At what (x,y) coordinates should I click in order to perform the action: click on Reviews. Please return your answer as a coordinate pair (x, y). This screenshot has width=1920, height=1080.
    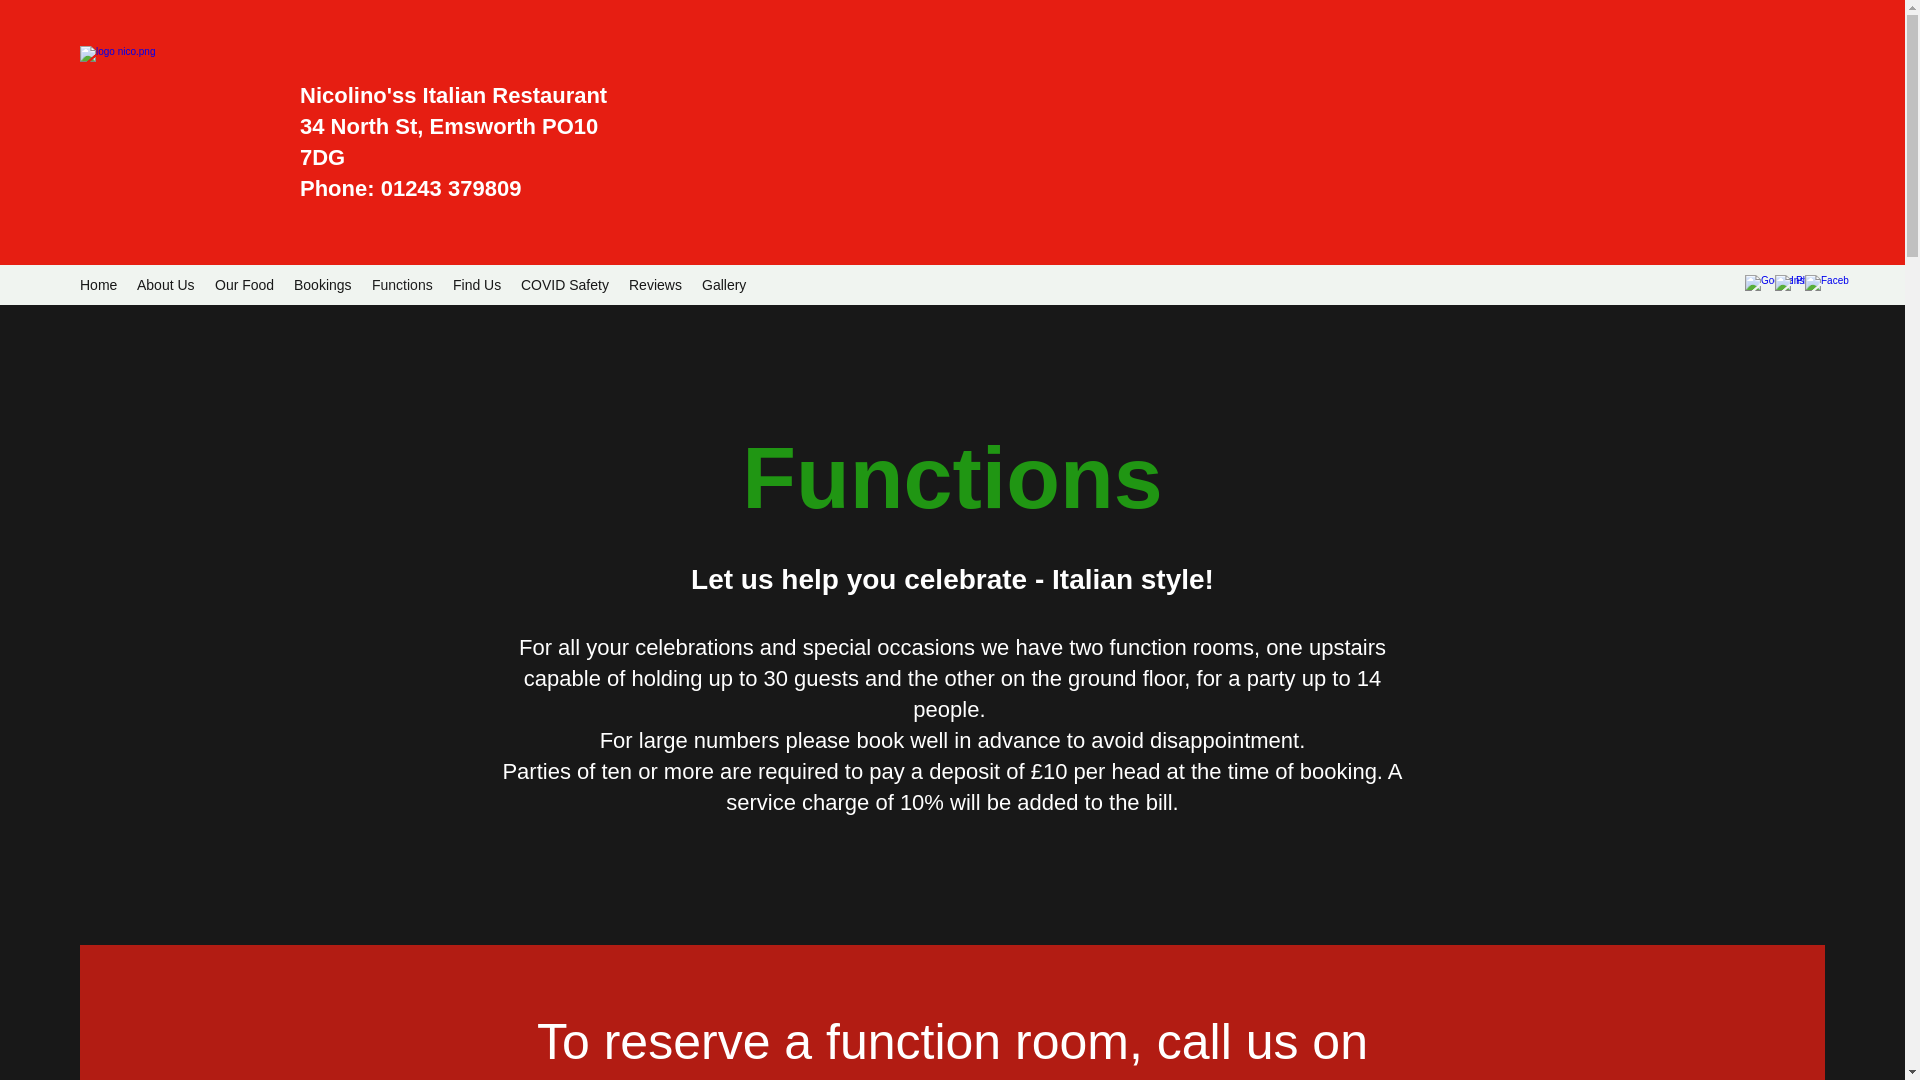
    Looking at the image, I should click on (654, 285).